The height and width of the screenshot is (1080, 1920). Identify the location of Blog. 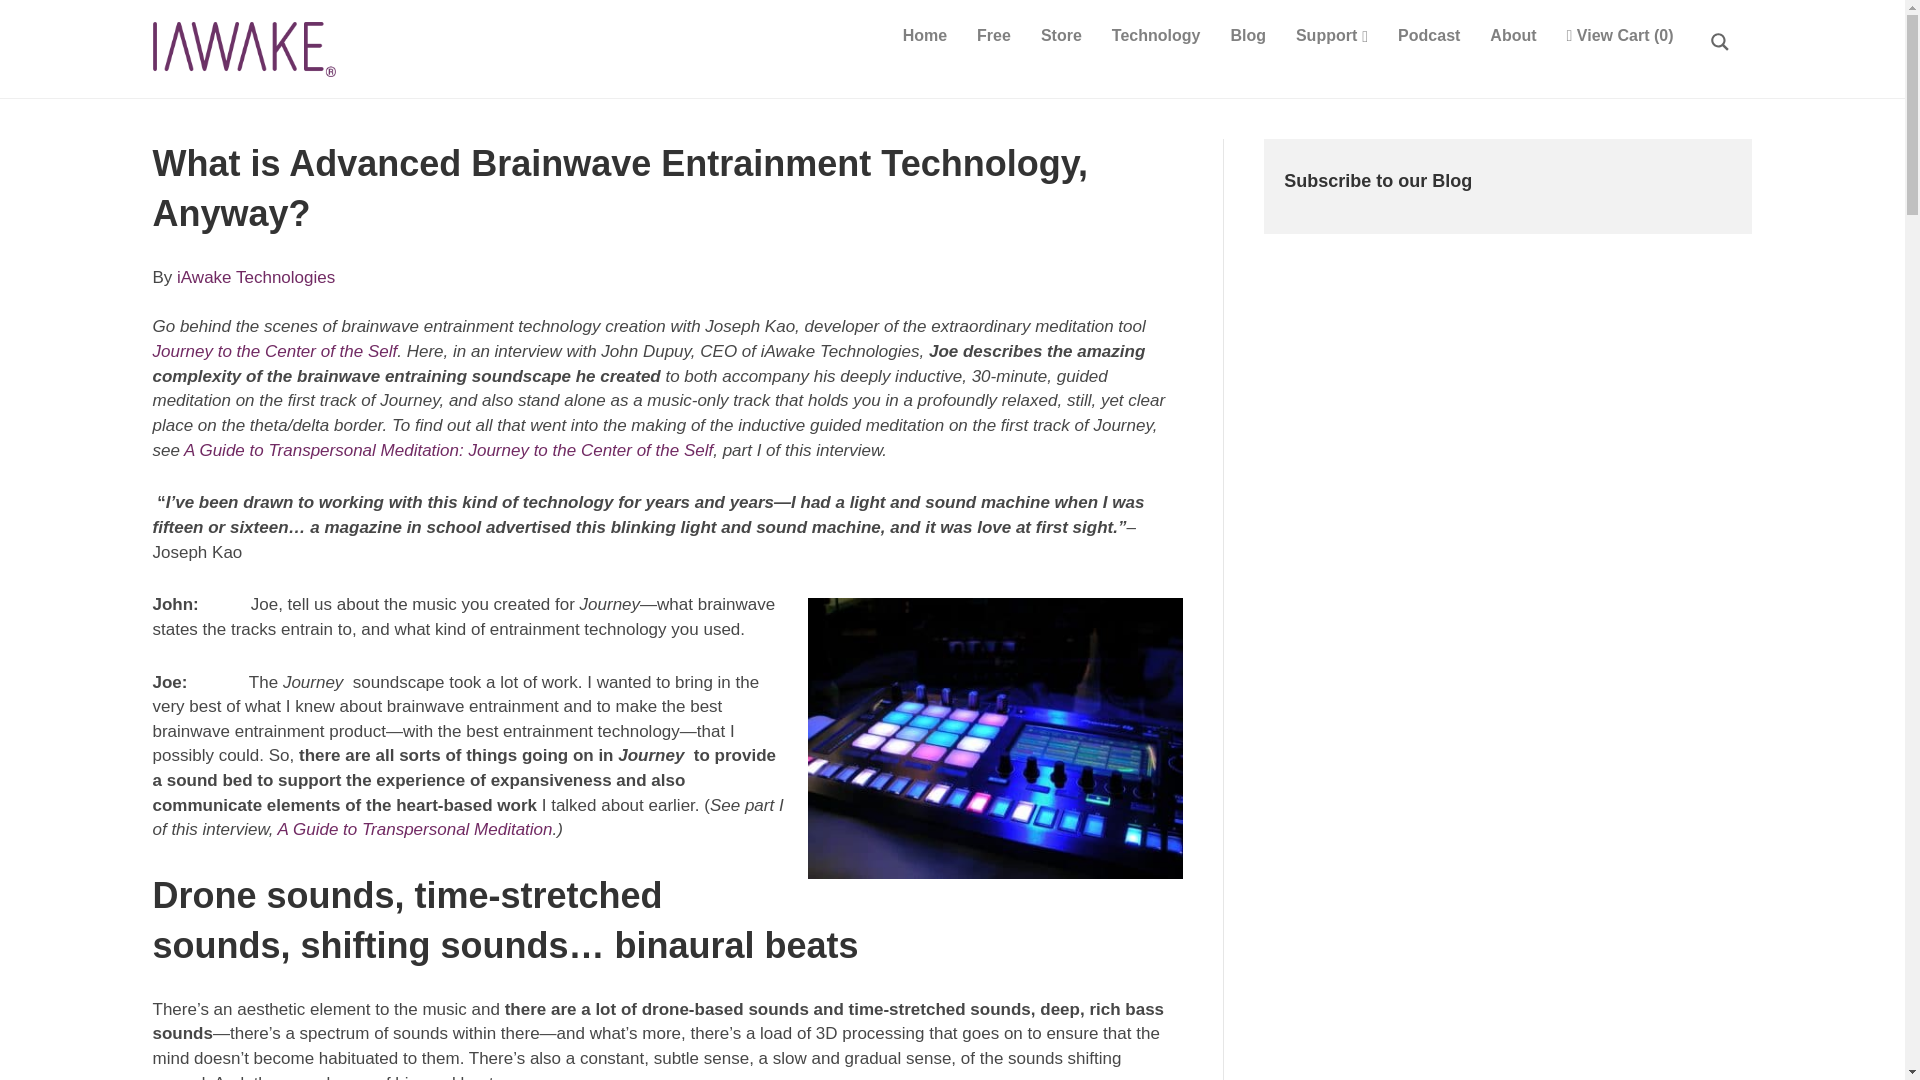
(1248, 35).